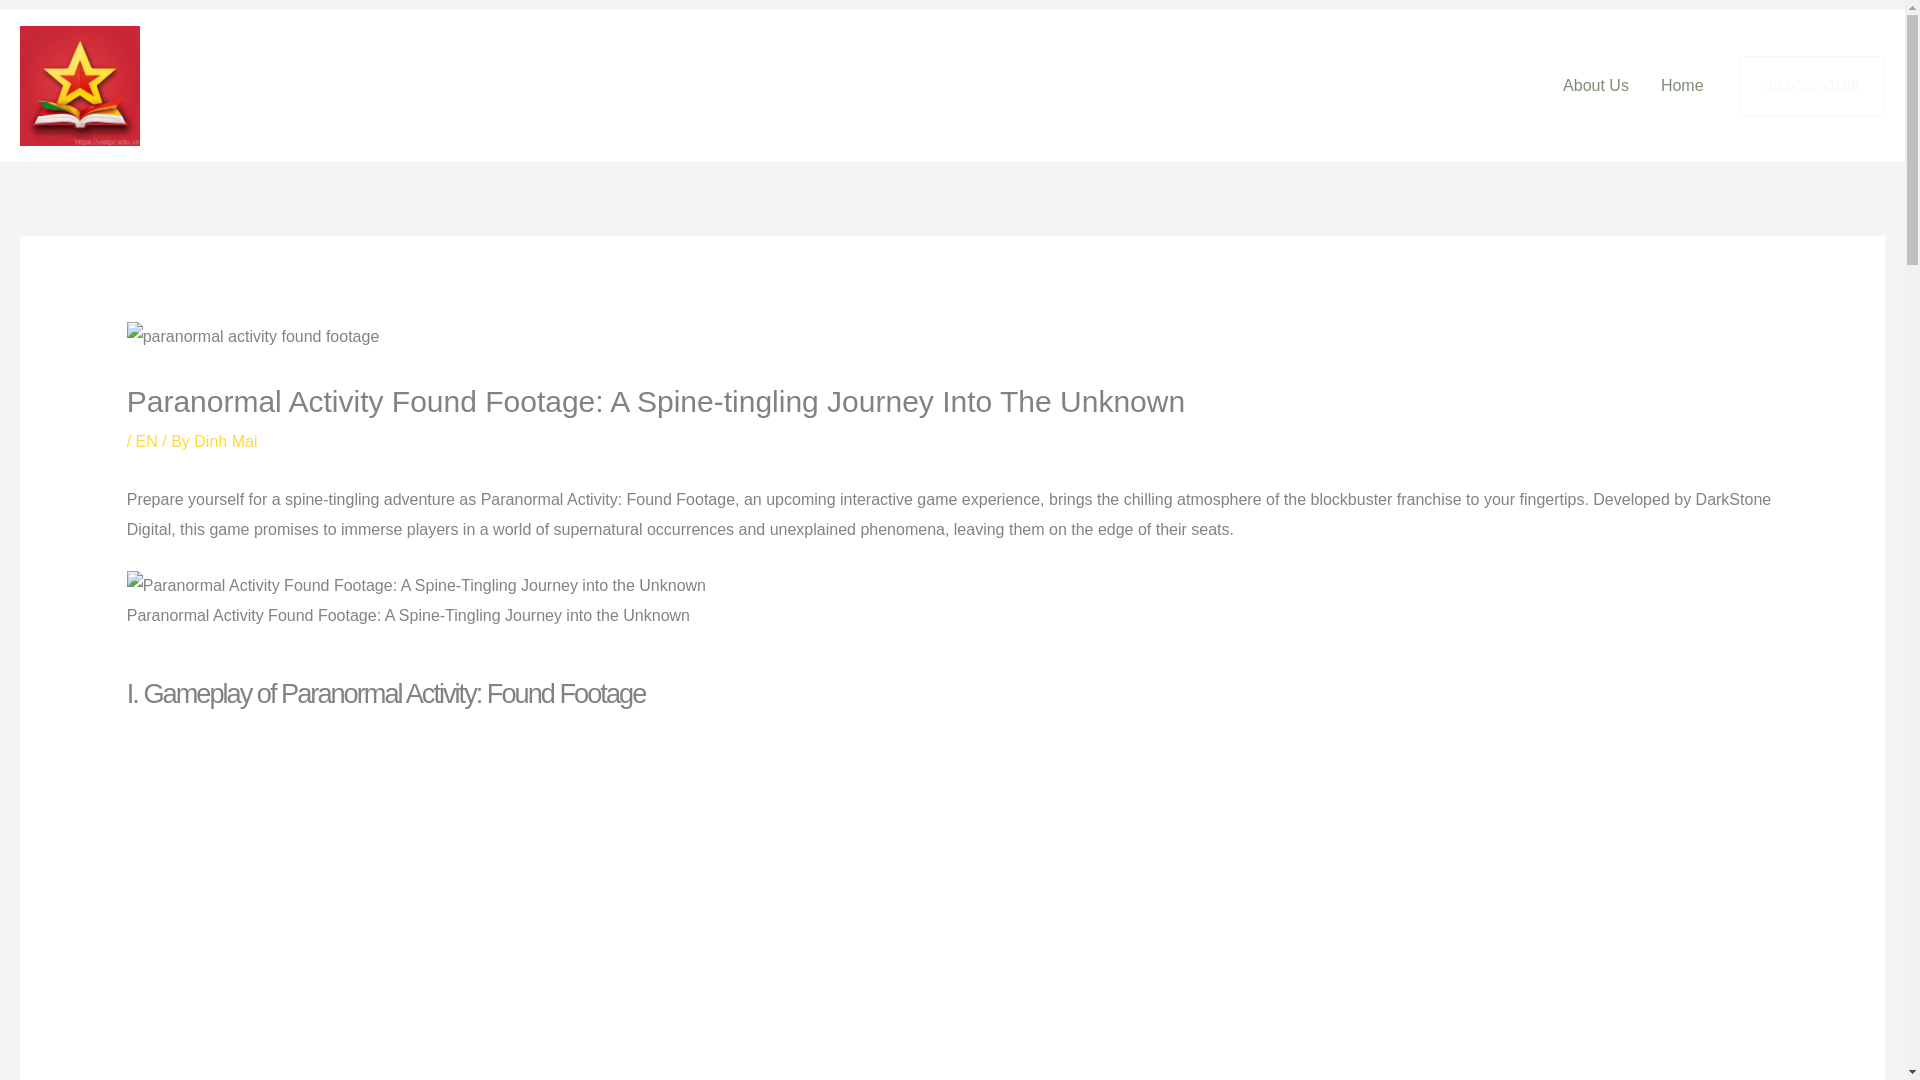  What do you see at coordinates (225, 442) in the screenshot?
I see `Dinh Mai` at bounding box center [225, 442].